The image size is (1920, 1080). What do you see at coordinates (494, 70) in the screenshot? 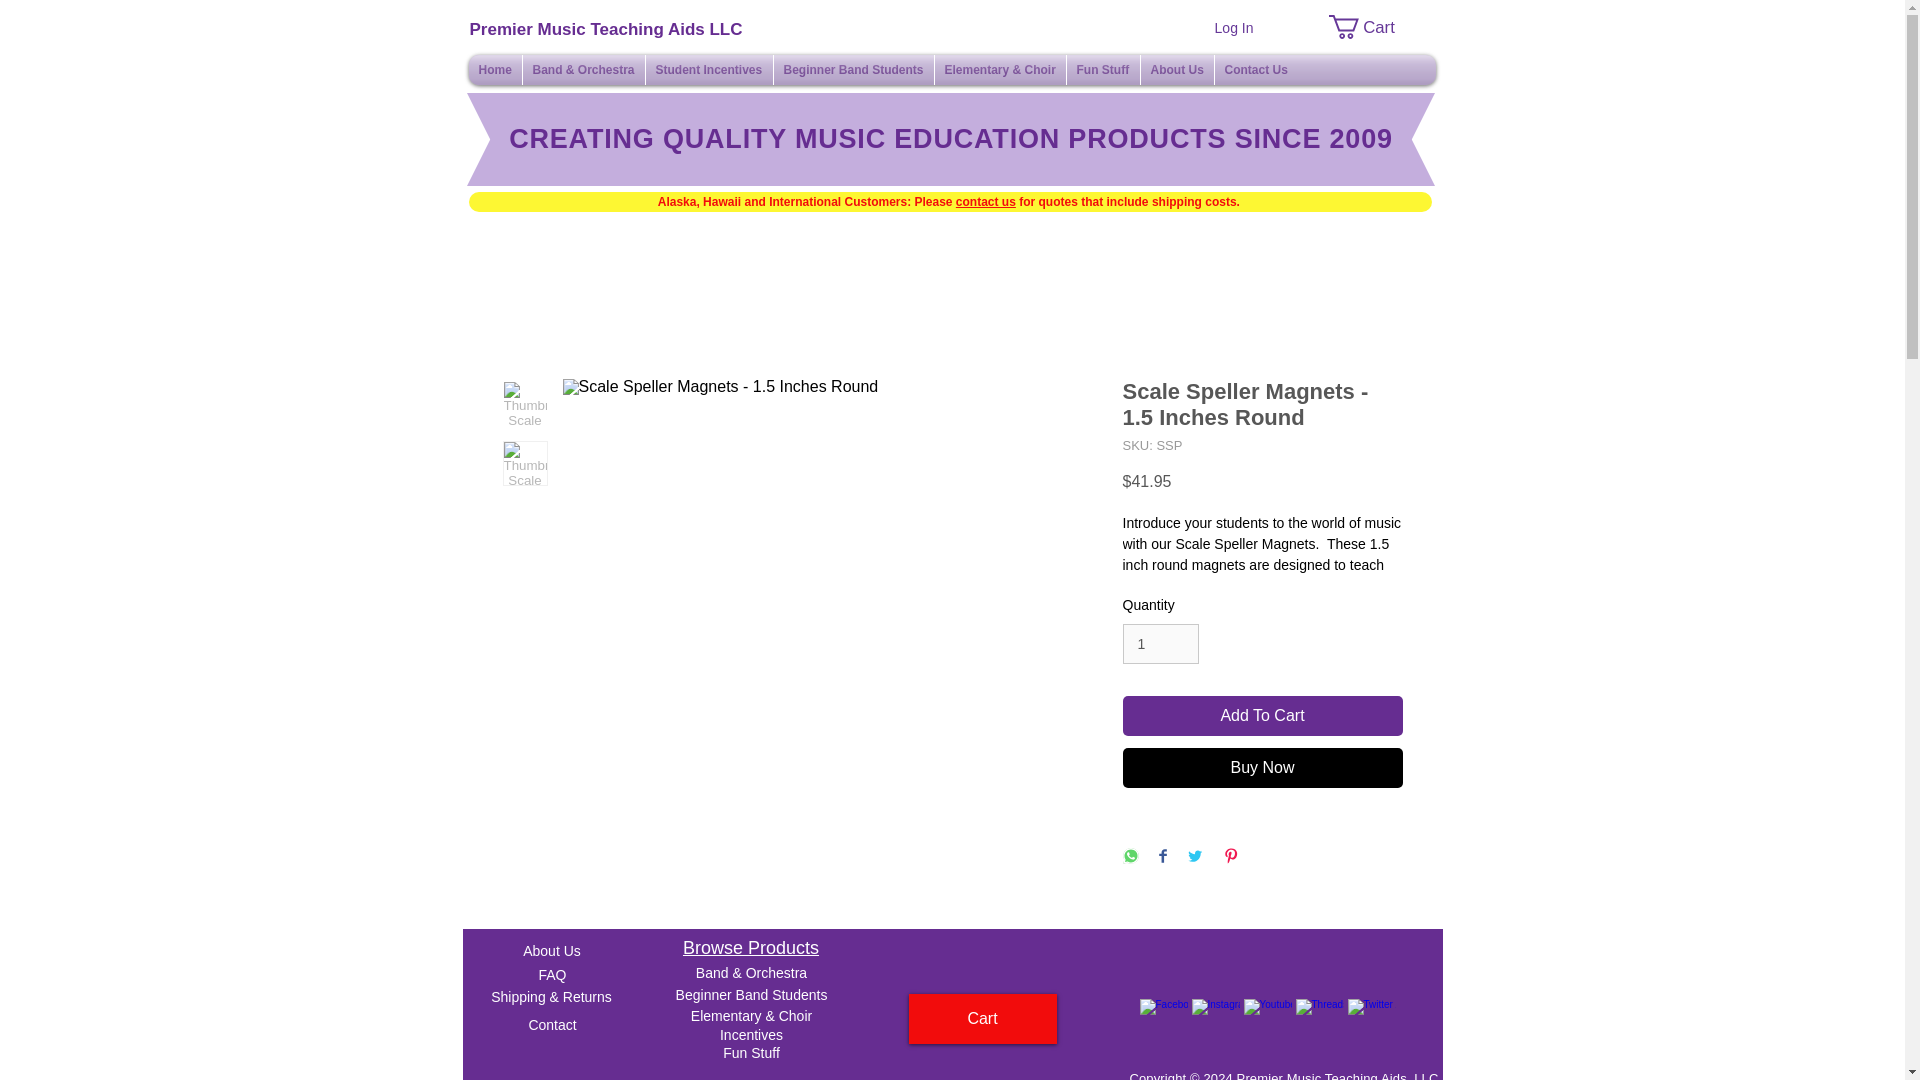
I see `Home` at bounding box center [494, 70].